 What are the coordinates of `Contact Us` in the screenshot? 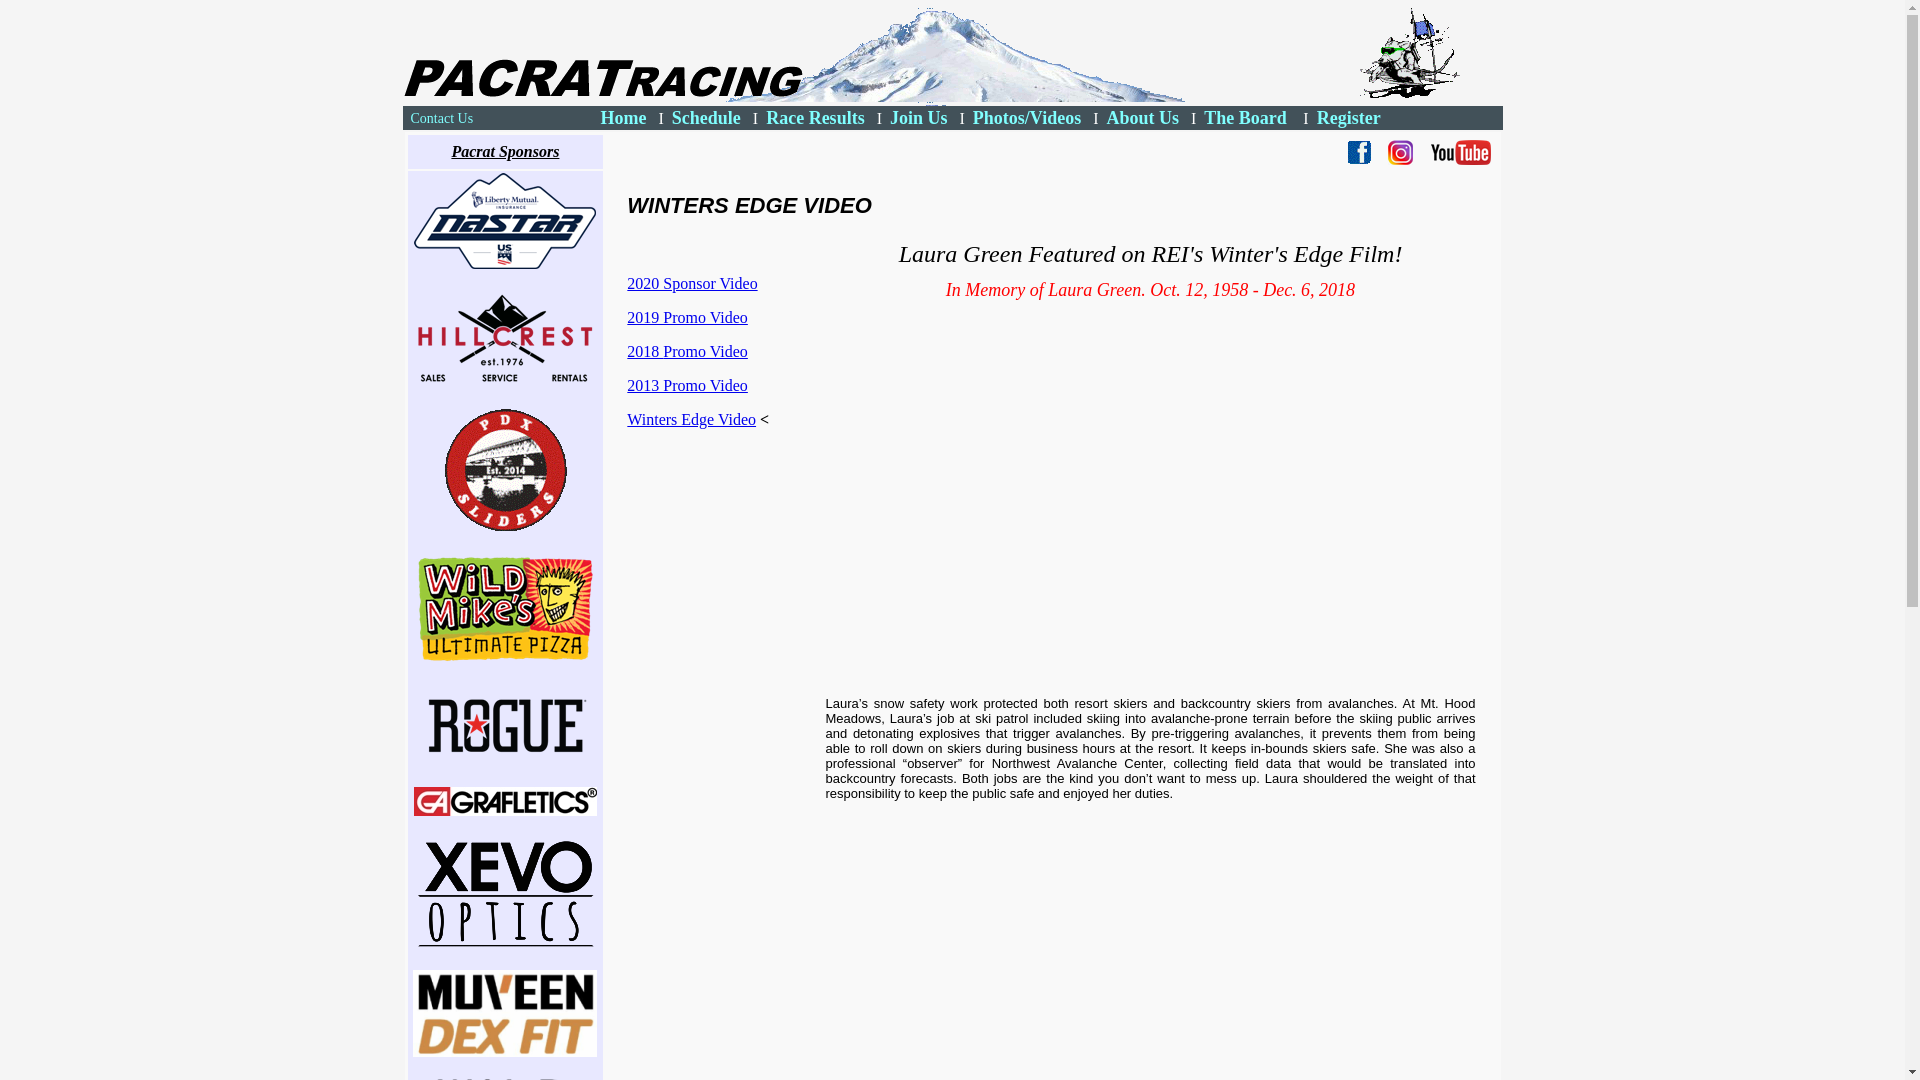 It's located at (441, 118).